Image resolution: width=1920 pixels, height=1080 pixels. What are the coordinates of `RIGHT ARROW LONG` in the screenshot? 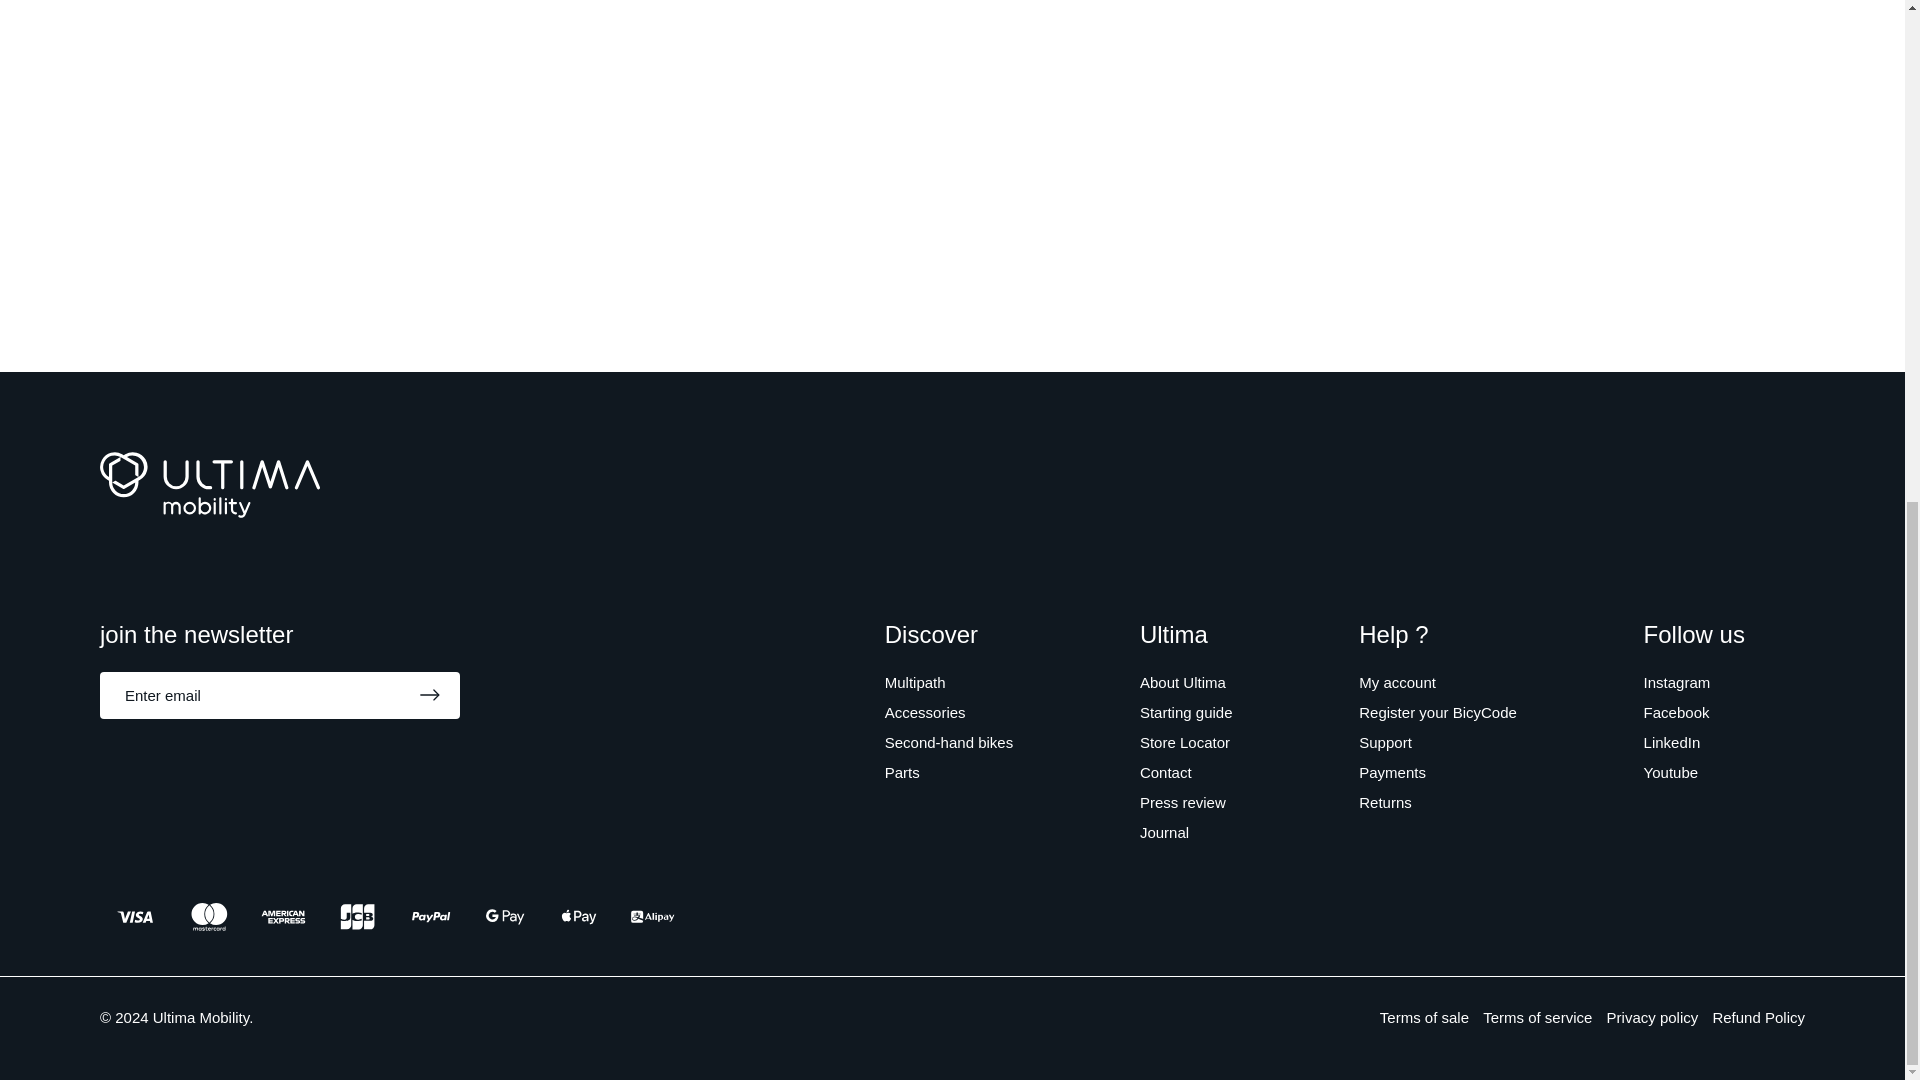 It's located at (430, 694).